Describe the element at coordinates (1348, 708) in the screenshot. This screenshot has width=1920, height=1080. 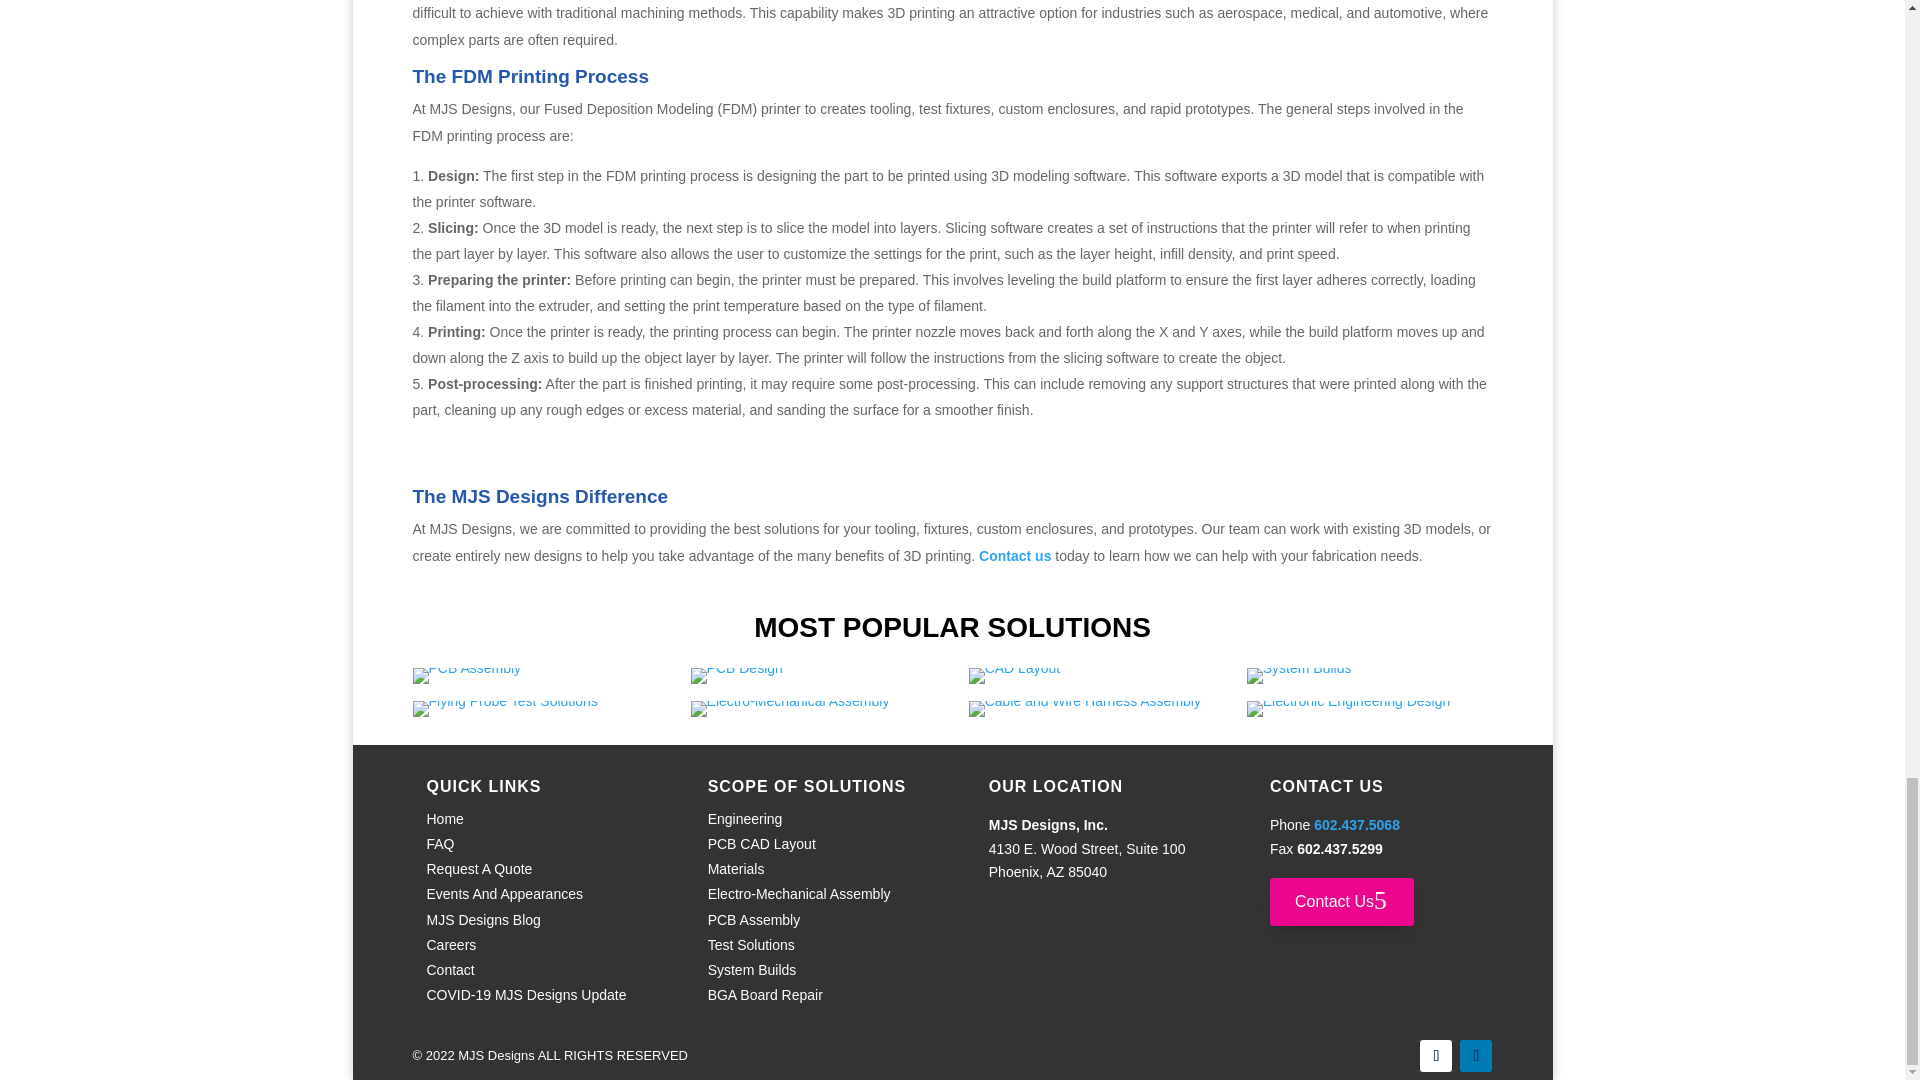
I see `1 elect` at that location.